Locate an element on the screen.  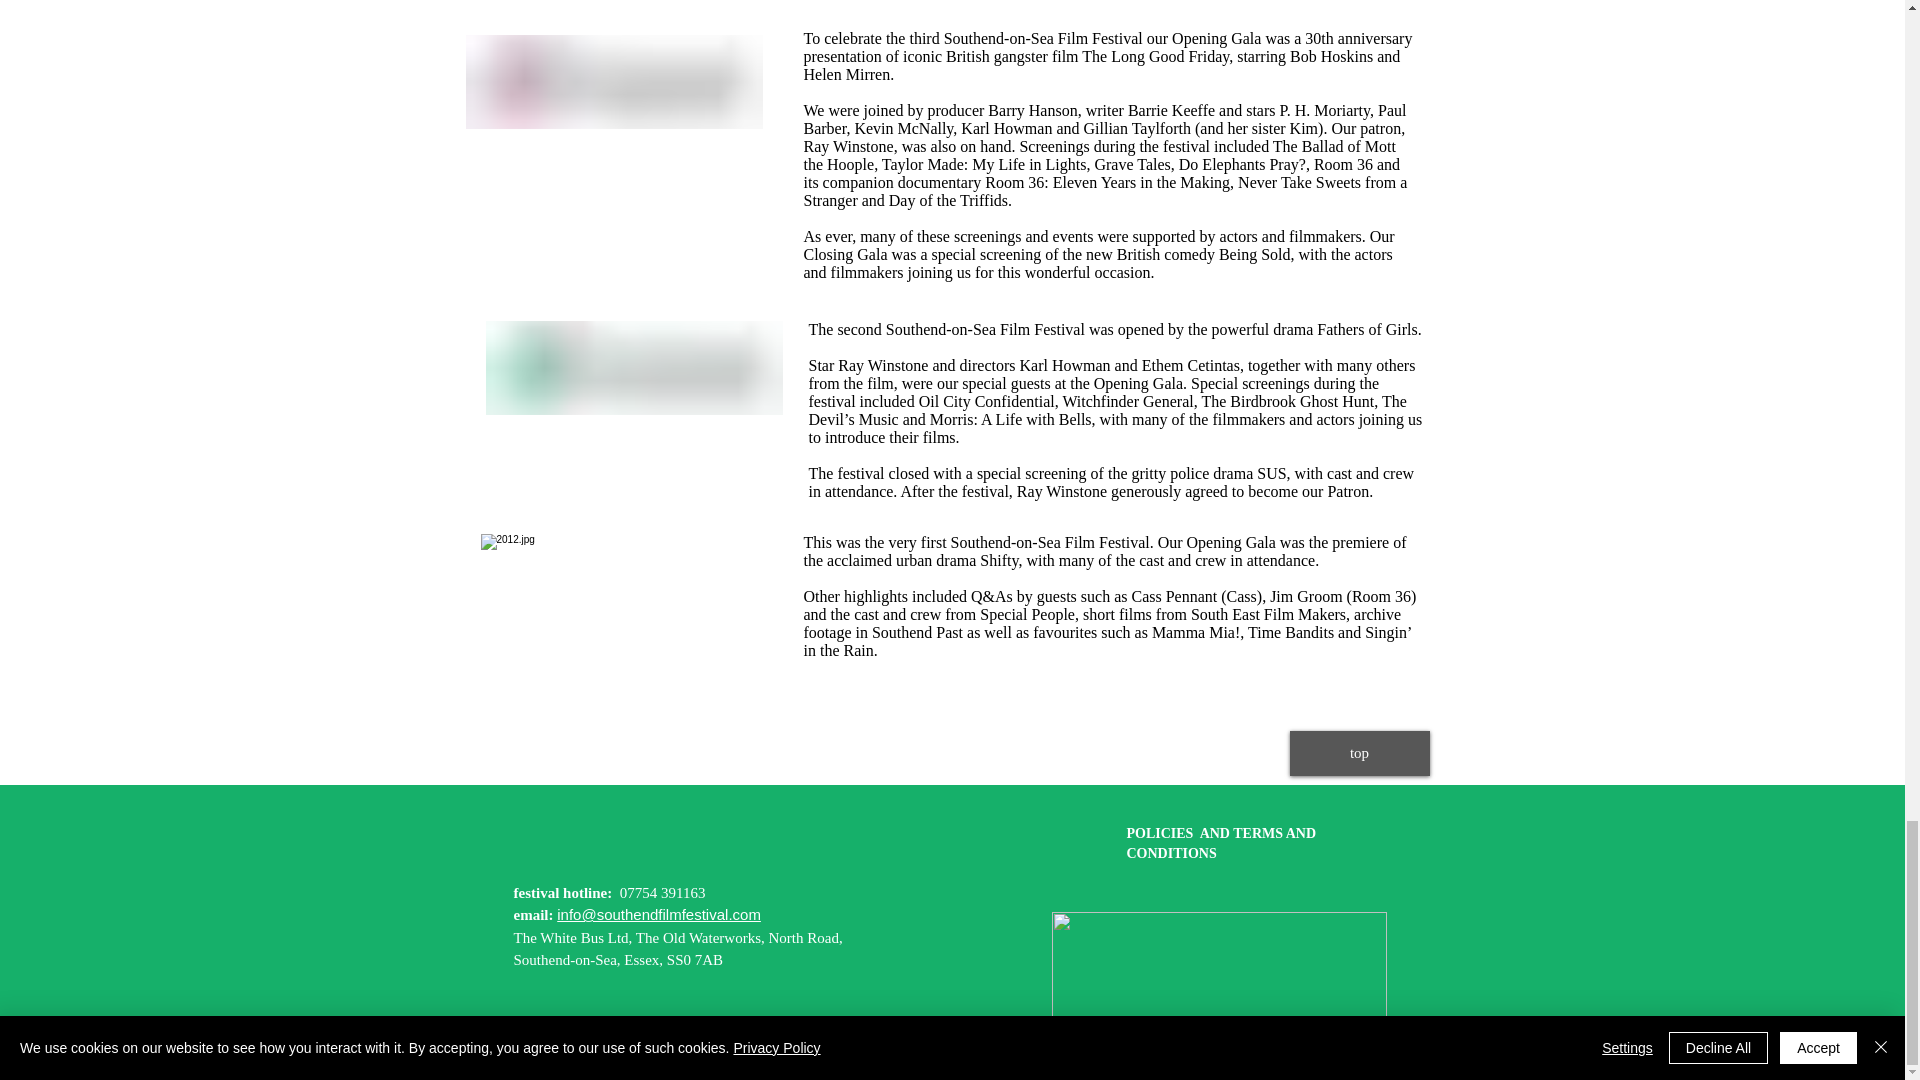
top is located at coordinates (1360, 754).